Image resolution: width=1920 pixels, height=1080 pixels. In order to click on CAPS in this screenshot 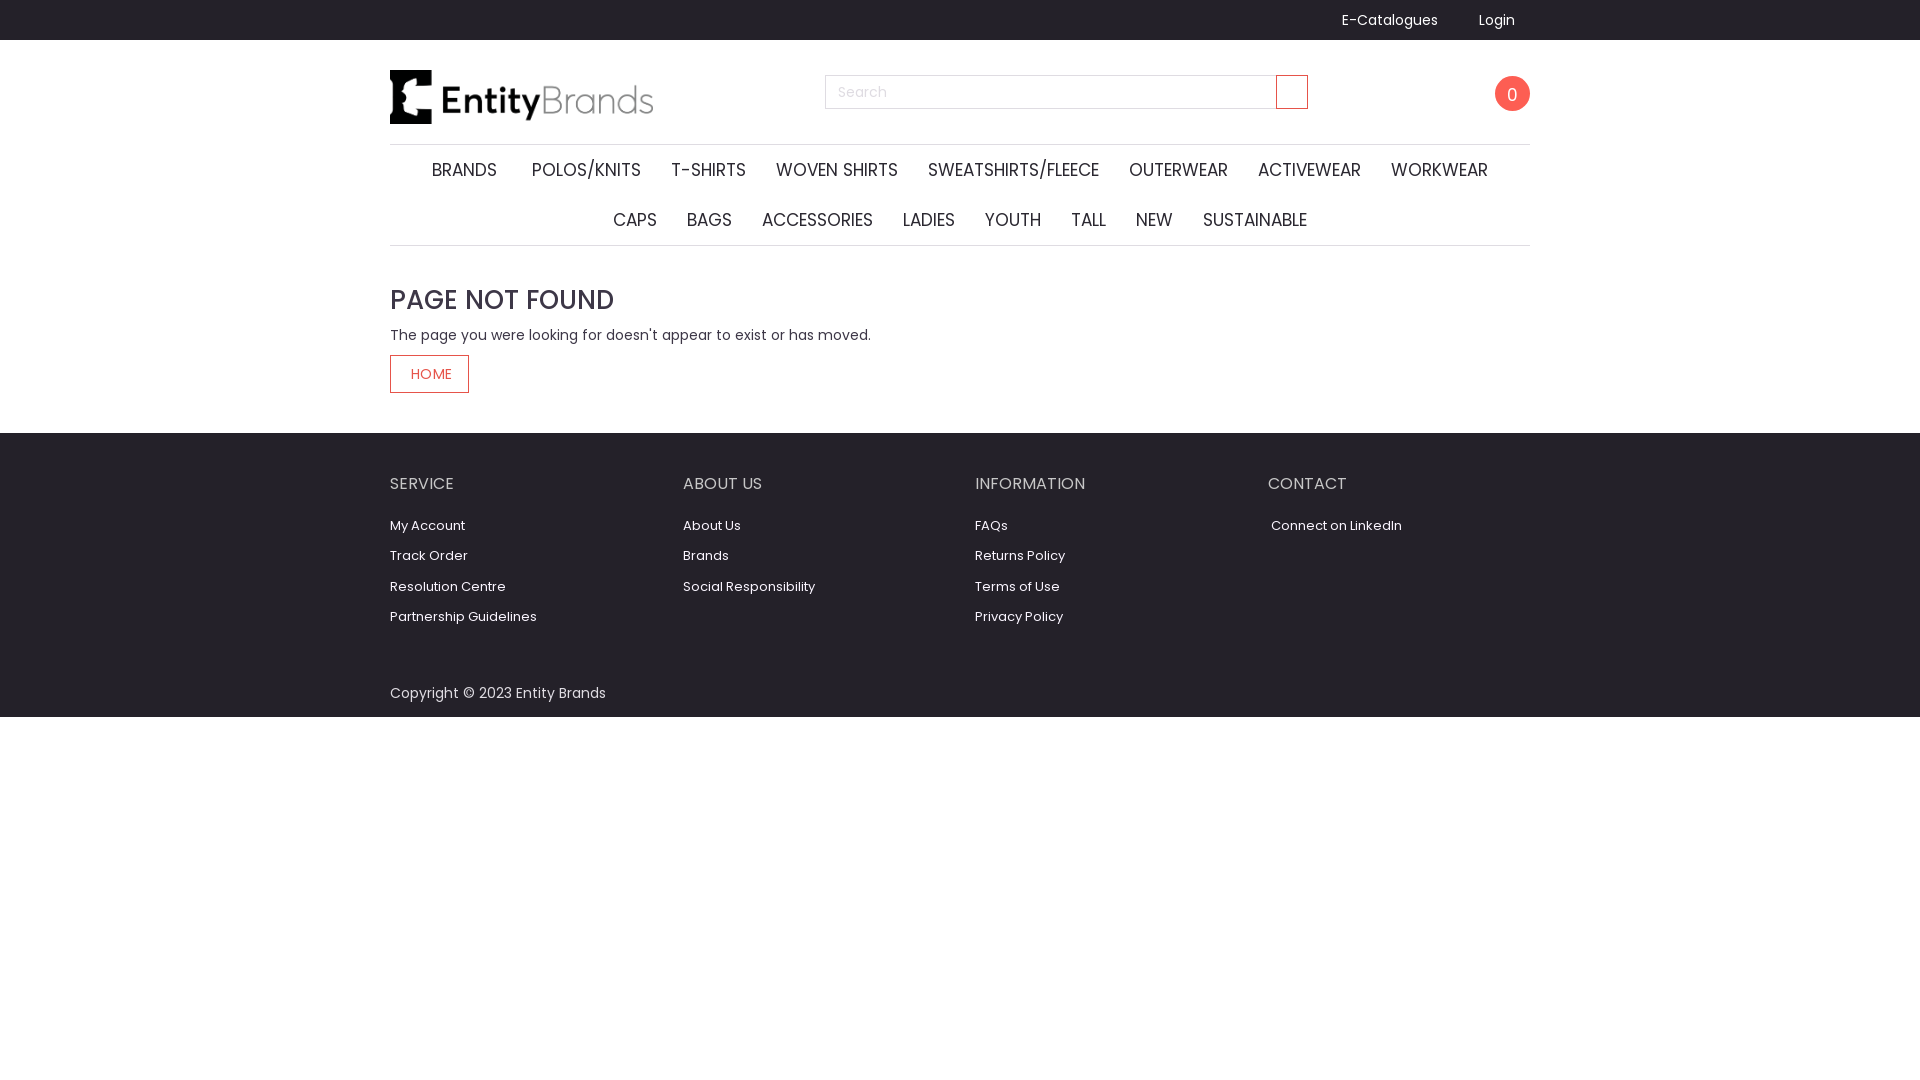, I will do `click(635, 220)`.